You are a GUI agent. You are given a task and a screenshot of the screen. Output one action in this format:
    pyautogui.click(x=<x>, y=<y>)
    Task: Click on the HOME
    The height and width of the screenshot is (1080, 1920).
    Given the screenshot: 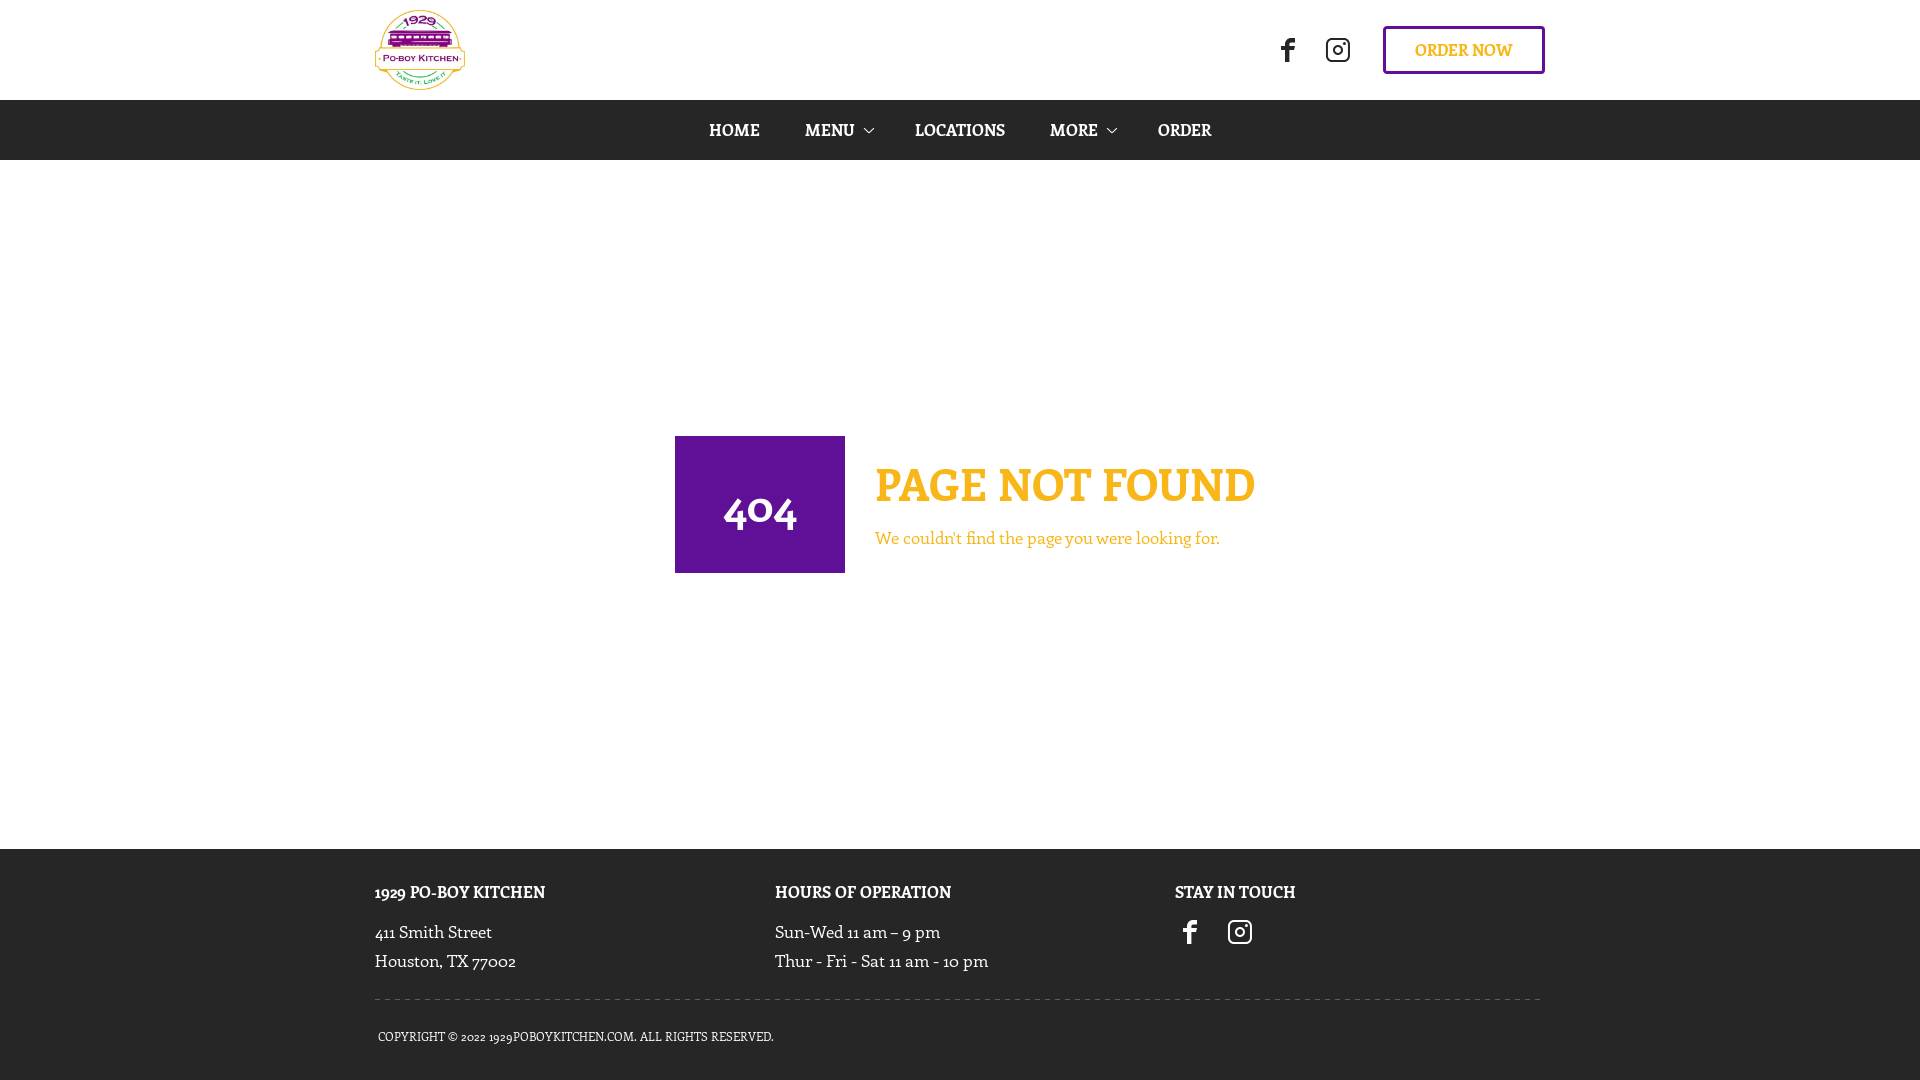 What is the action you would take?
    pyautogui.click(x=735, y=130)
    